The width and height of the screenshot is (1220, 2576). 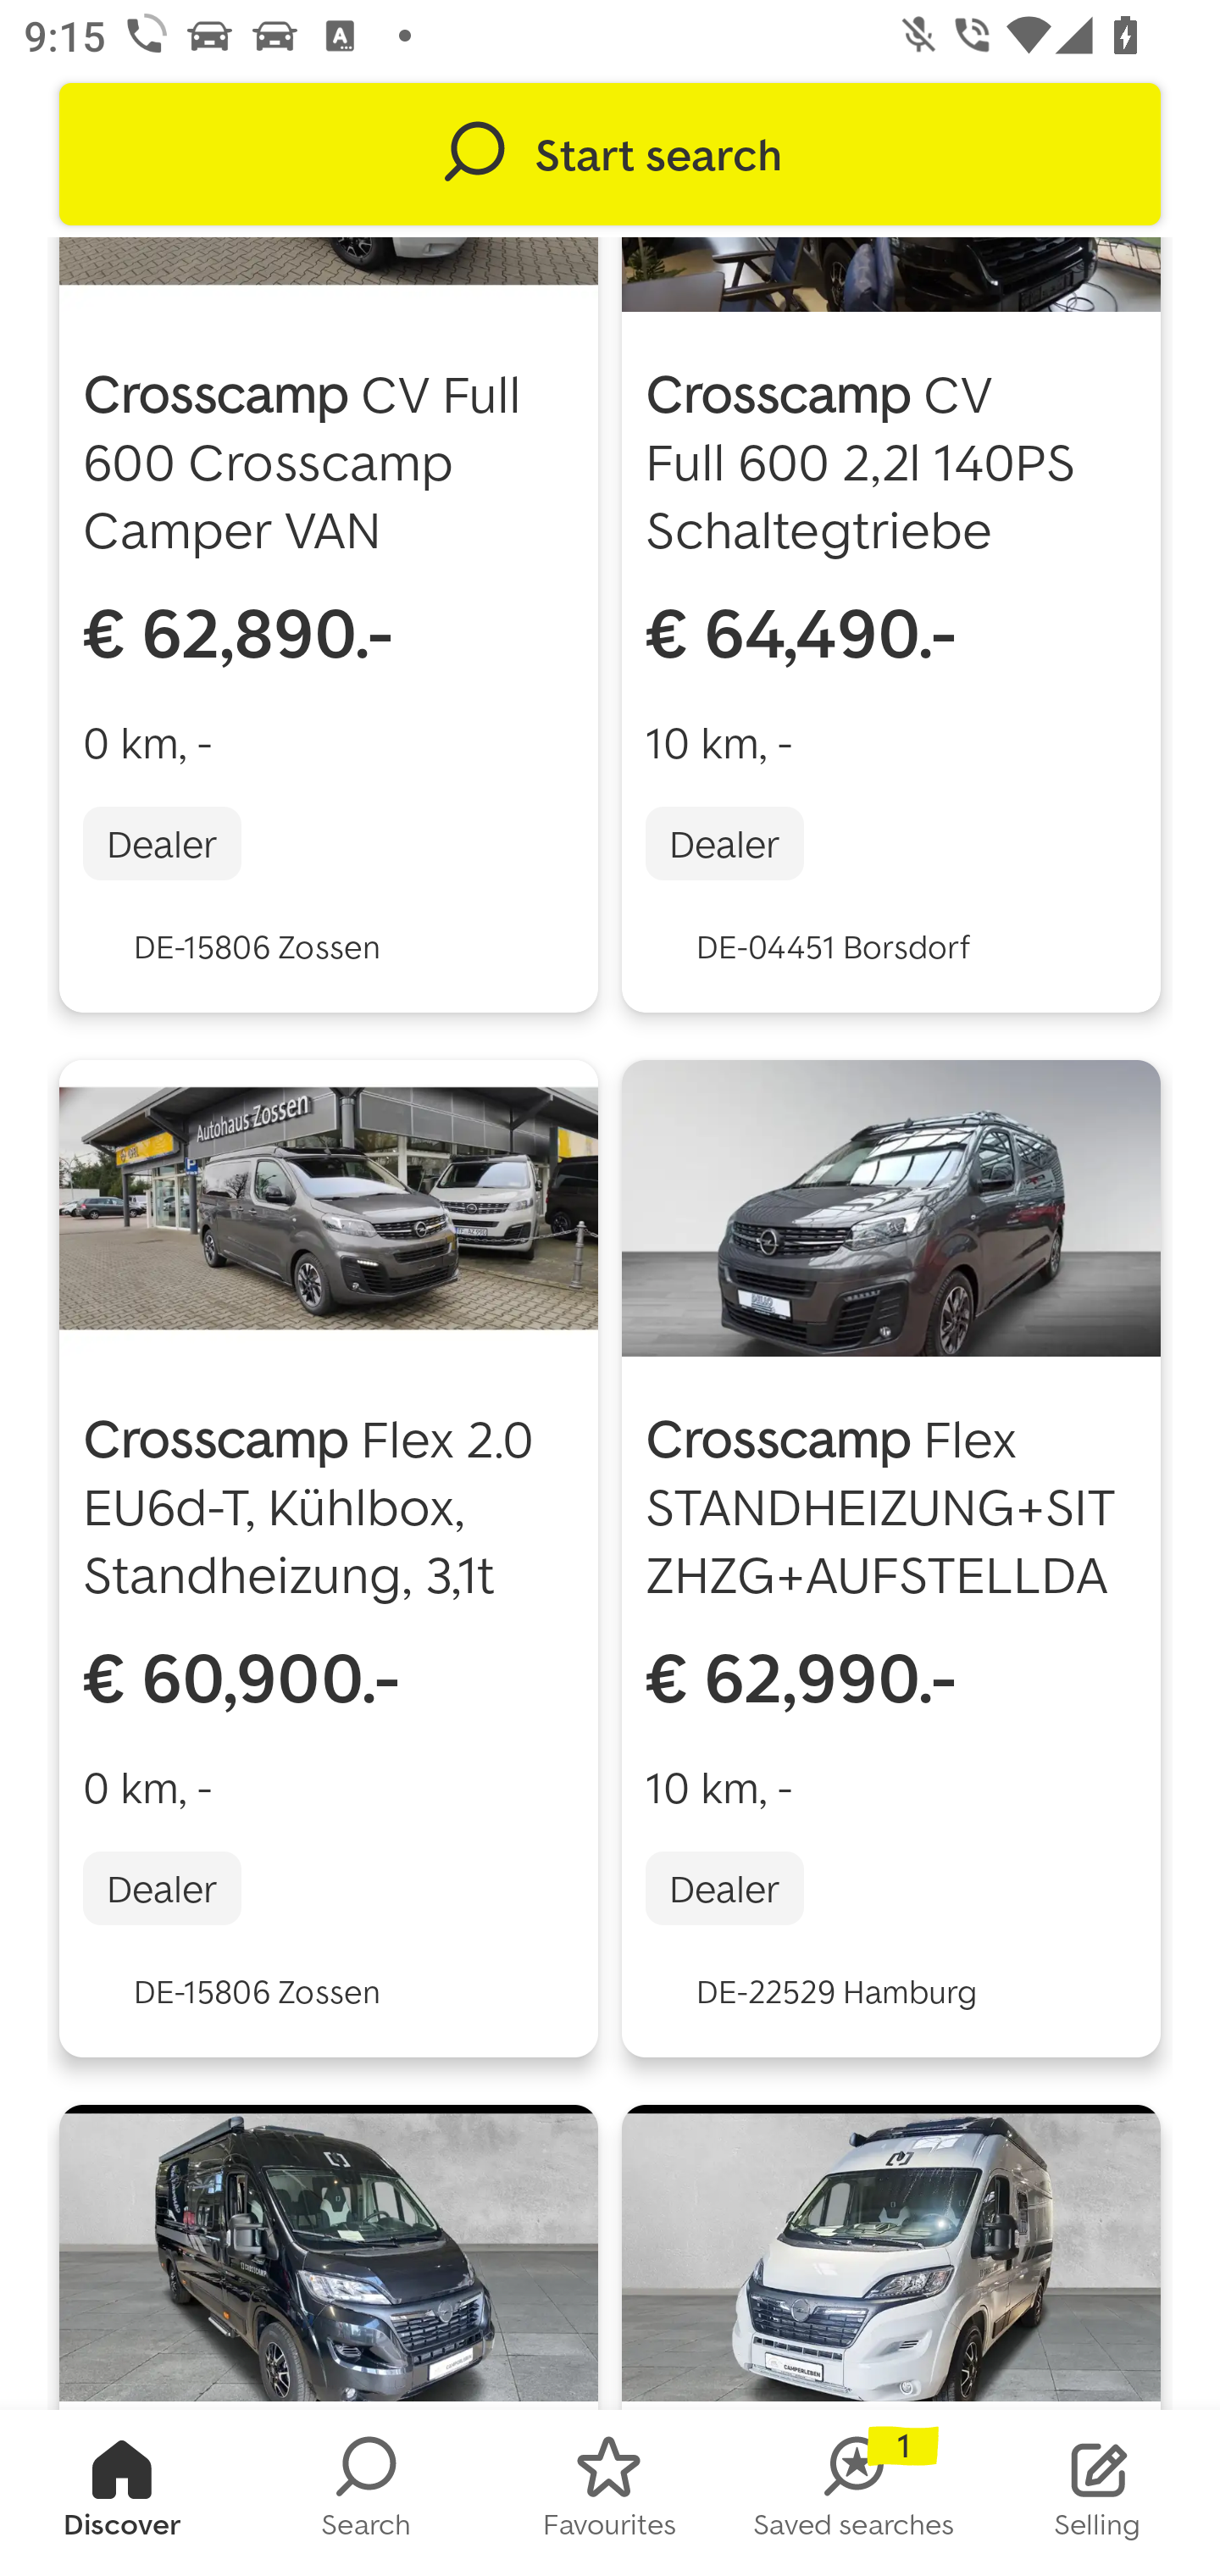 I want to click on HOMESCREEN Discover, so click(x=122, y=2493).